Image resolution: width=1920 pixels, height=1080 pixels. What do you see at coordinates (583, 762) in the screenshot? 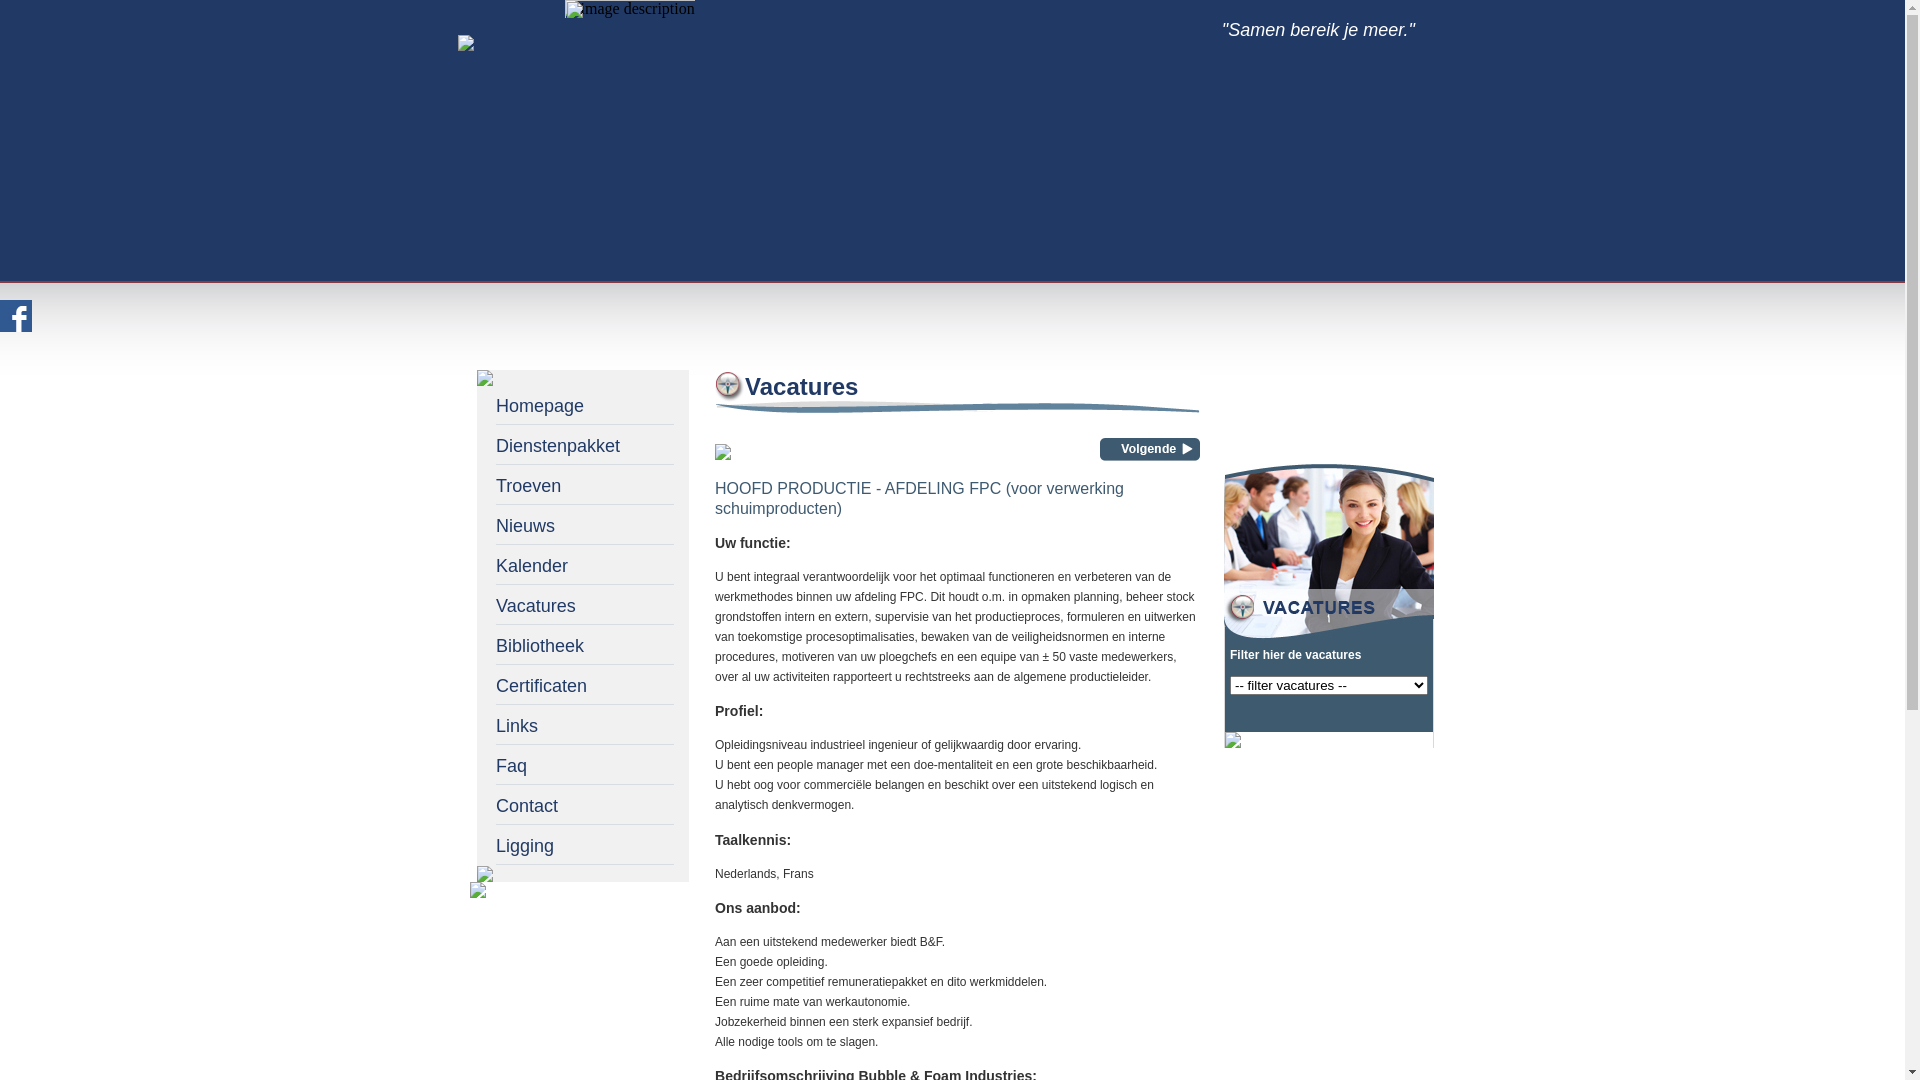
I see `Faq` at bounding box center [583, 762].